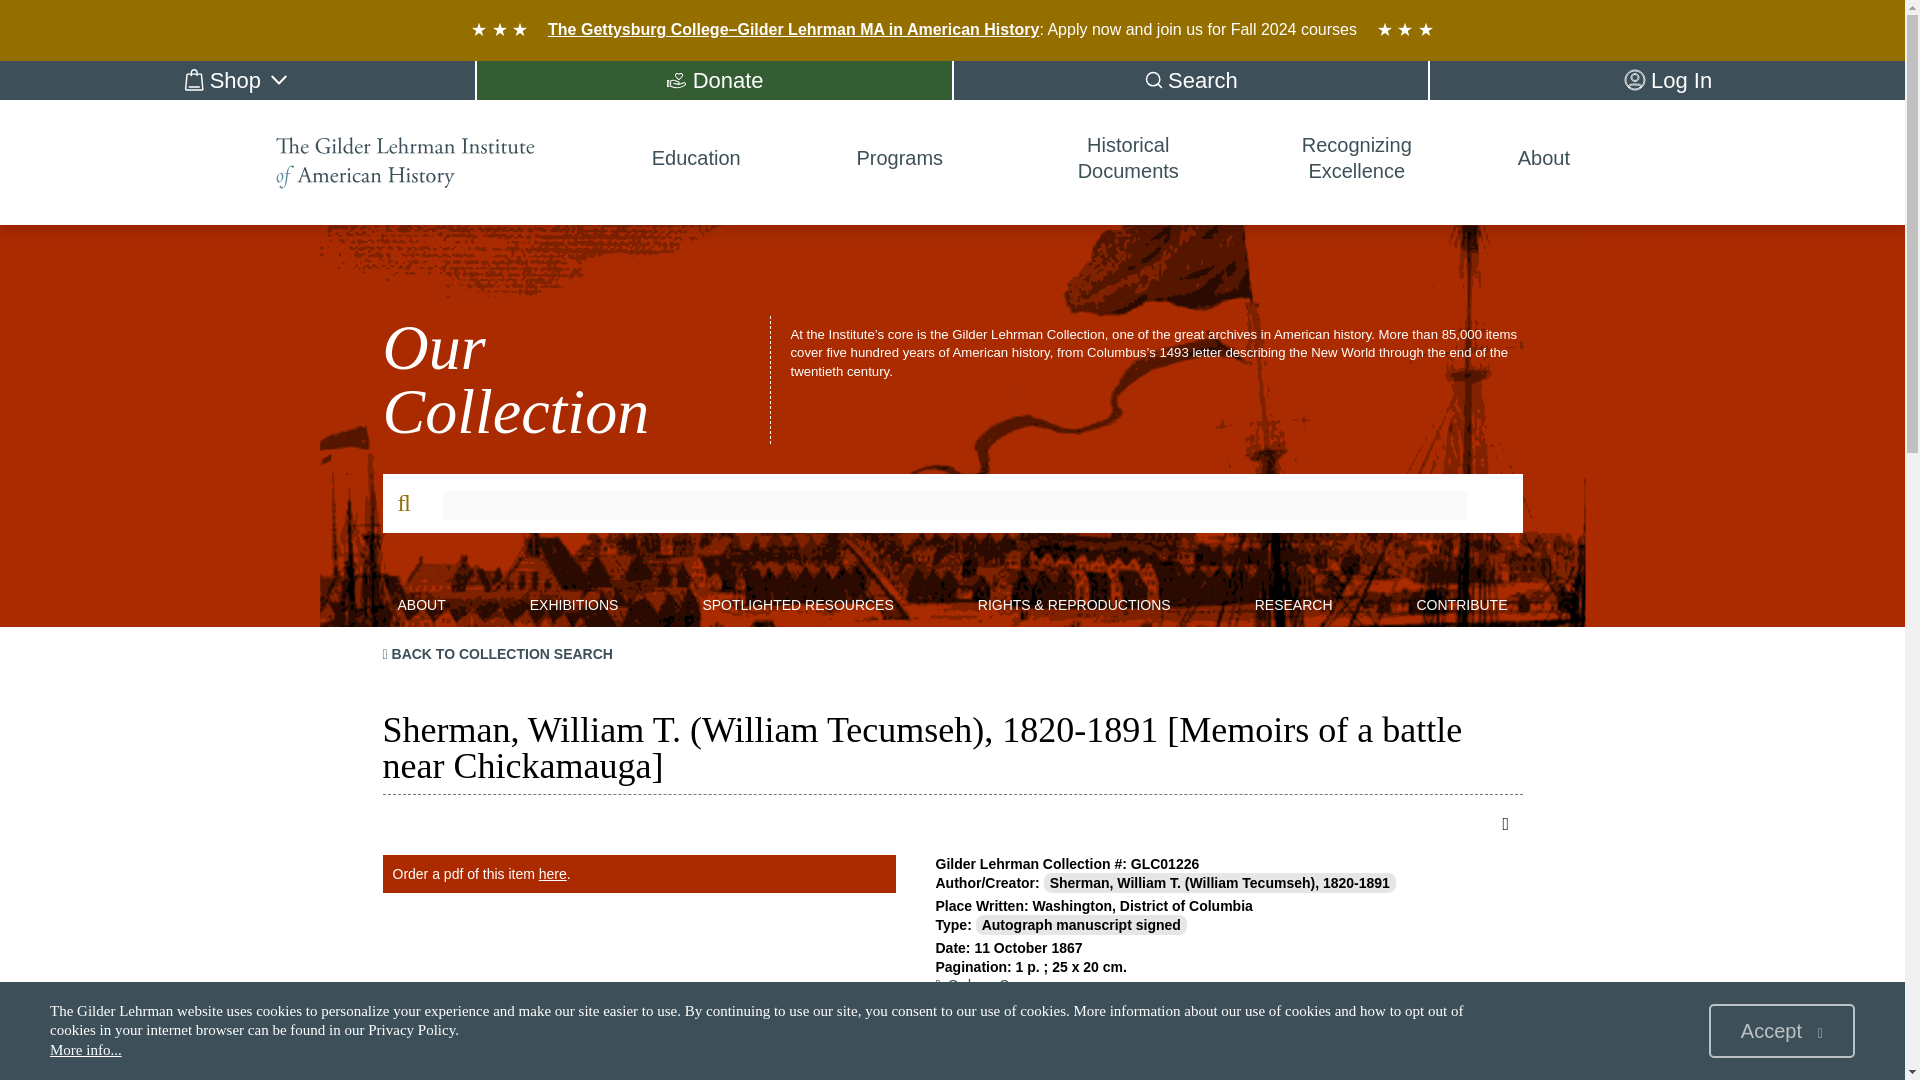  Describe the element at coordinates (1191, 80) in the screenshot. I see `Search` at that location.